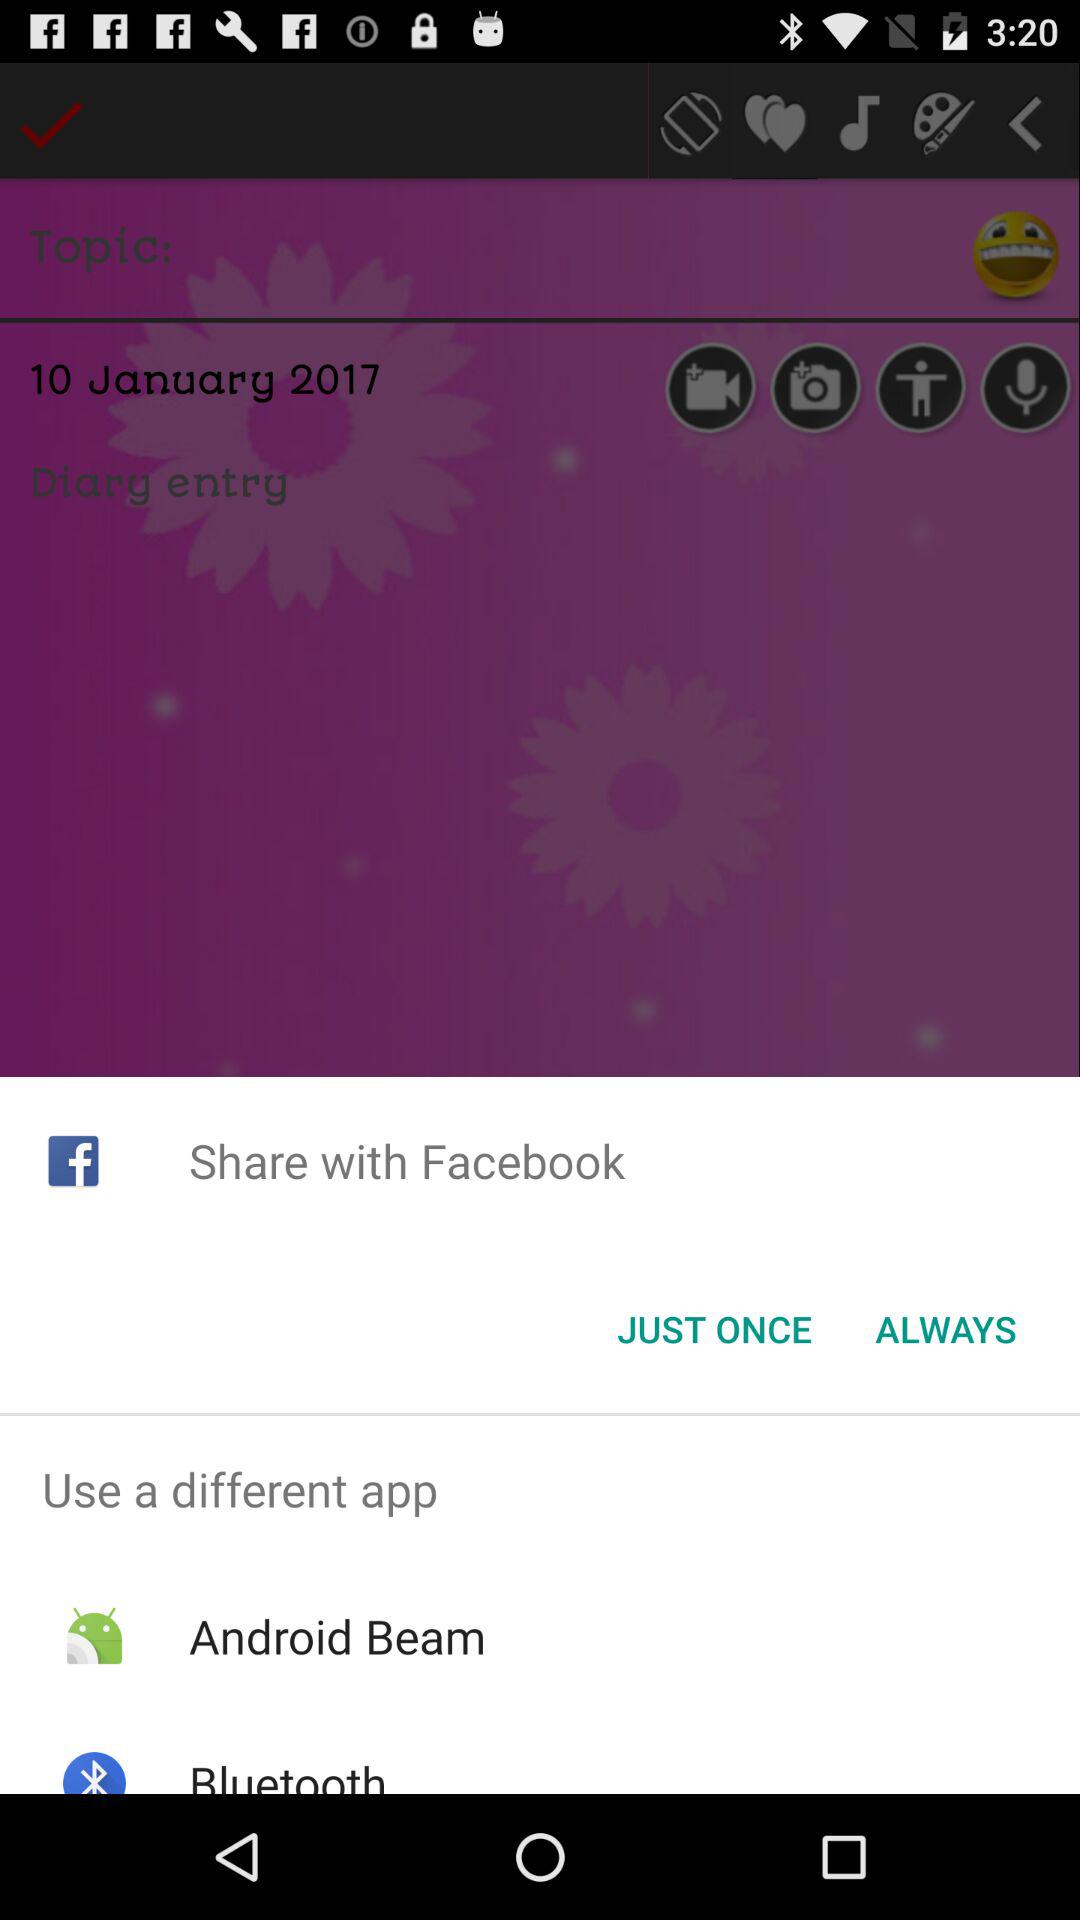  What do you see at coordinates (946, 1329) in the screenshot?
I see `scroll until always item` at bounding box center [946, 1329].